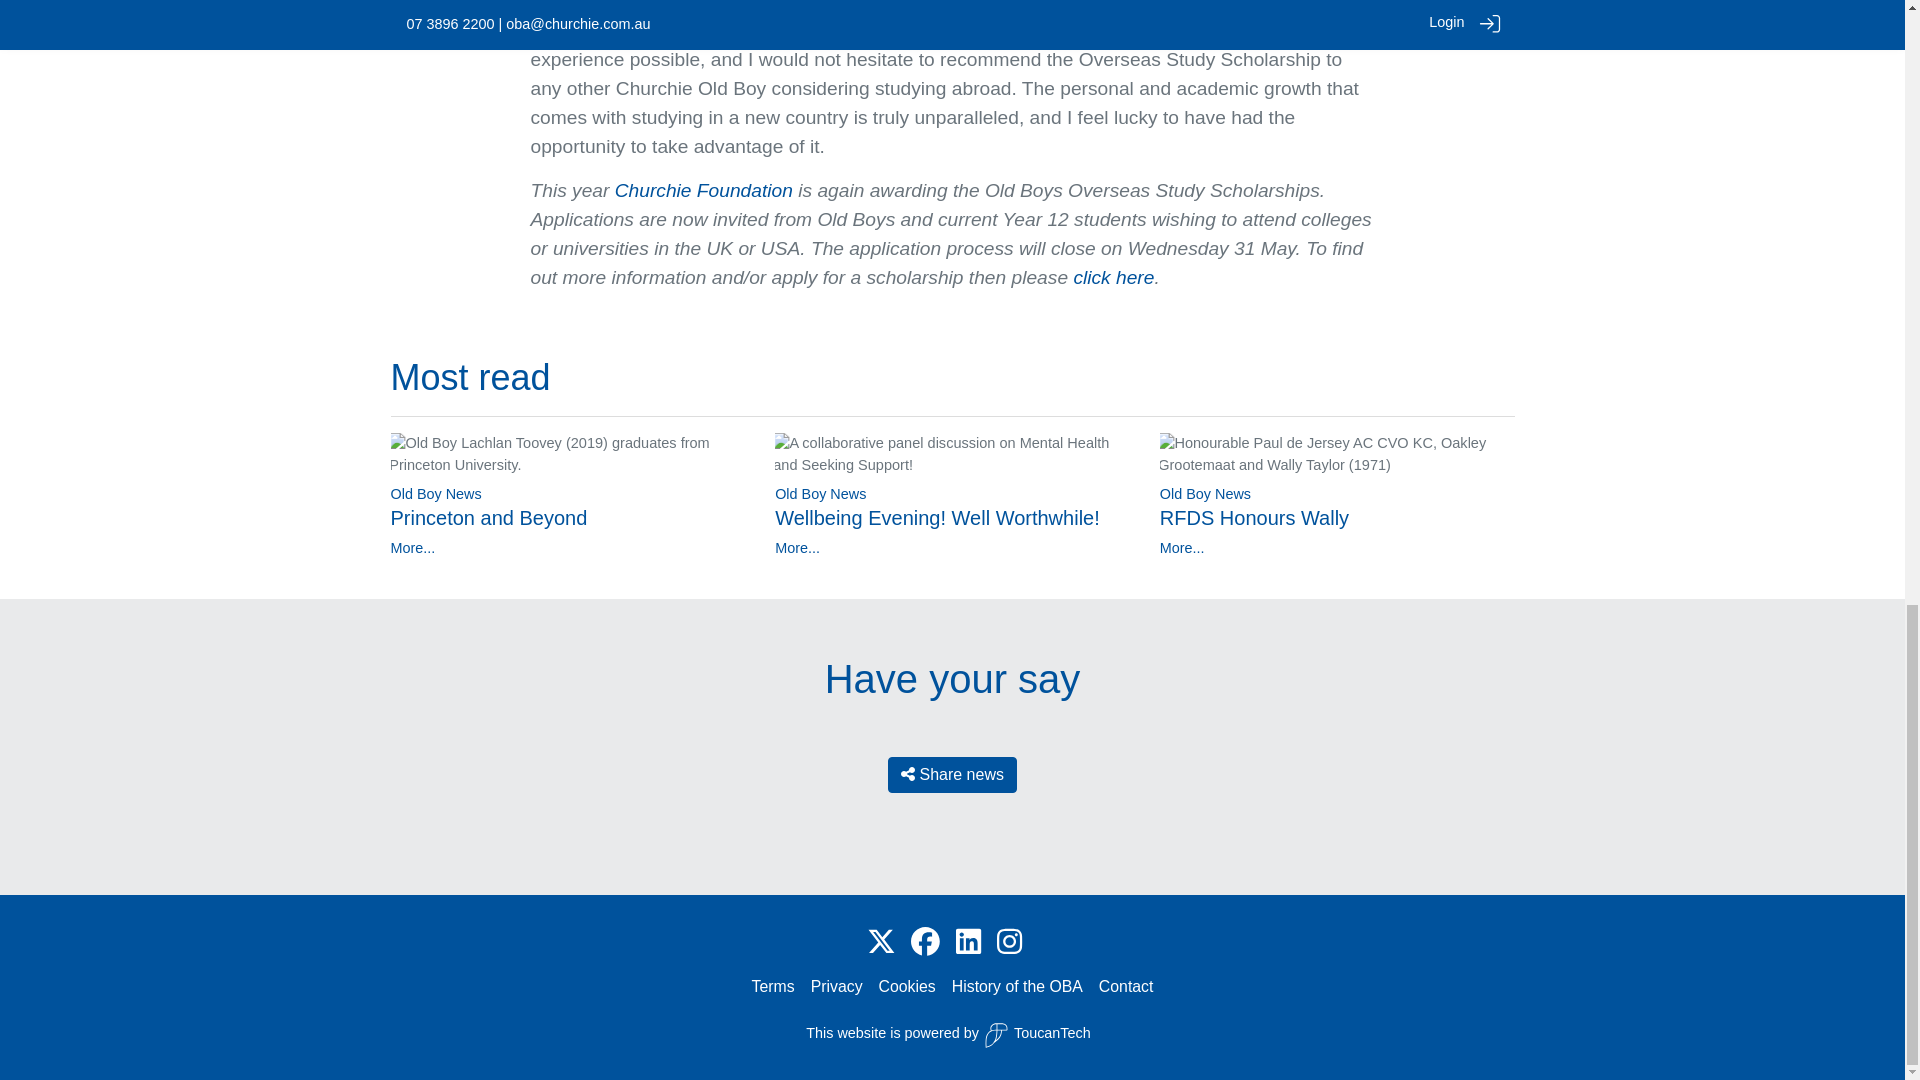 This screenshot has width=1920, height=1080. I want to click on Churchie Foundation, so click(703, 190).